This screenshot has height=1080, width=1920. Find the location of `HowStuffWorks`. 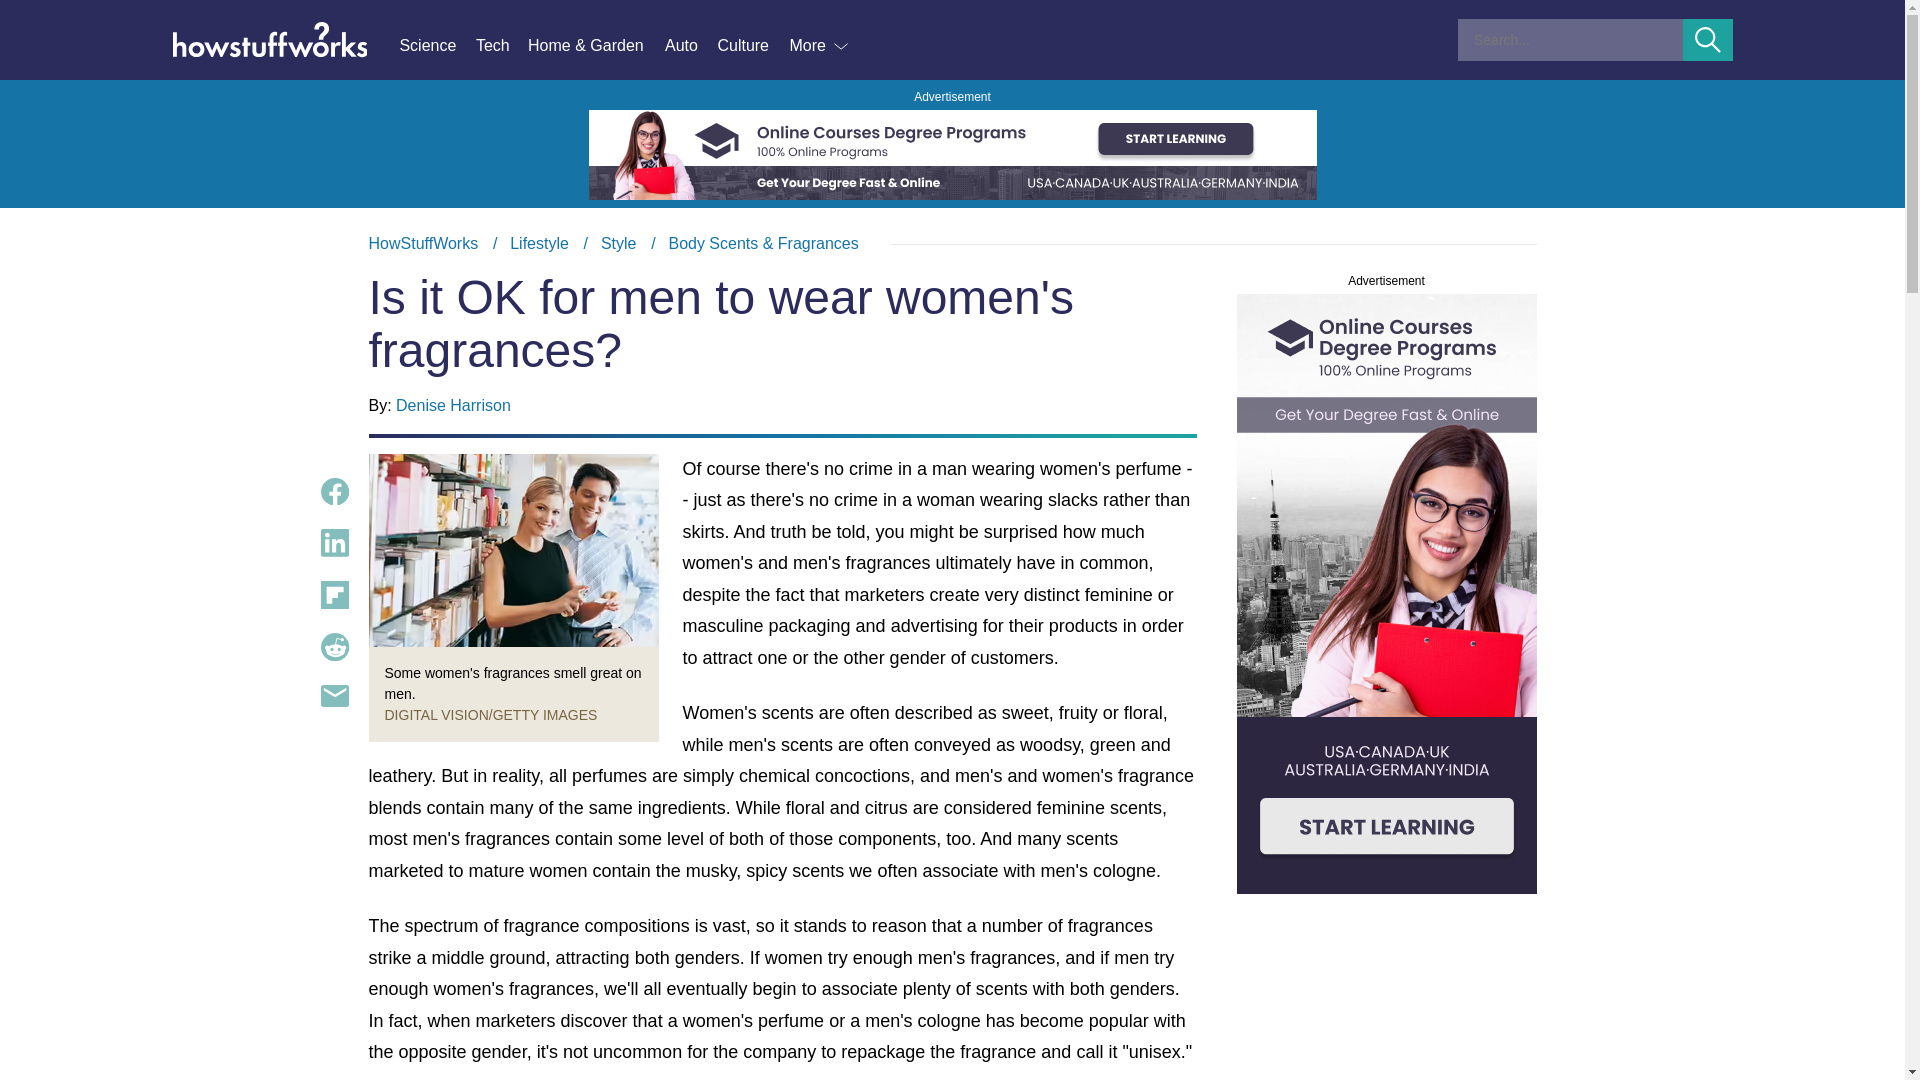

HowStuffWorks is located at coordinates (423, 243).